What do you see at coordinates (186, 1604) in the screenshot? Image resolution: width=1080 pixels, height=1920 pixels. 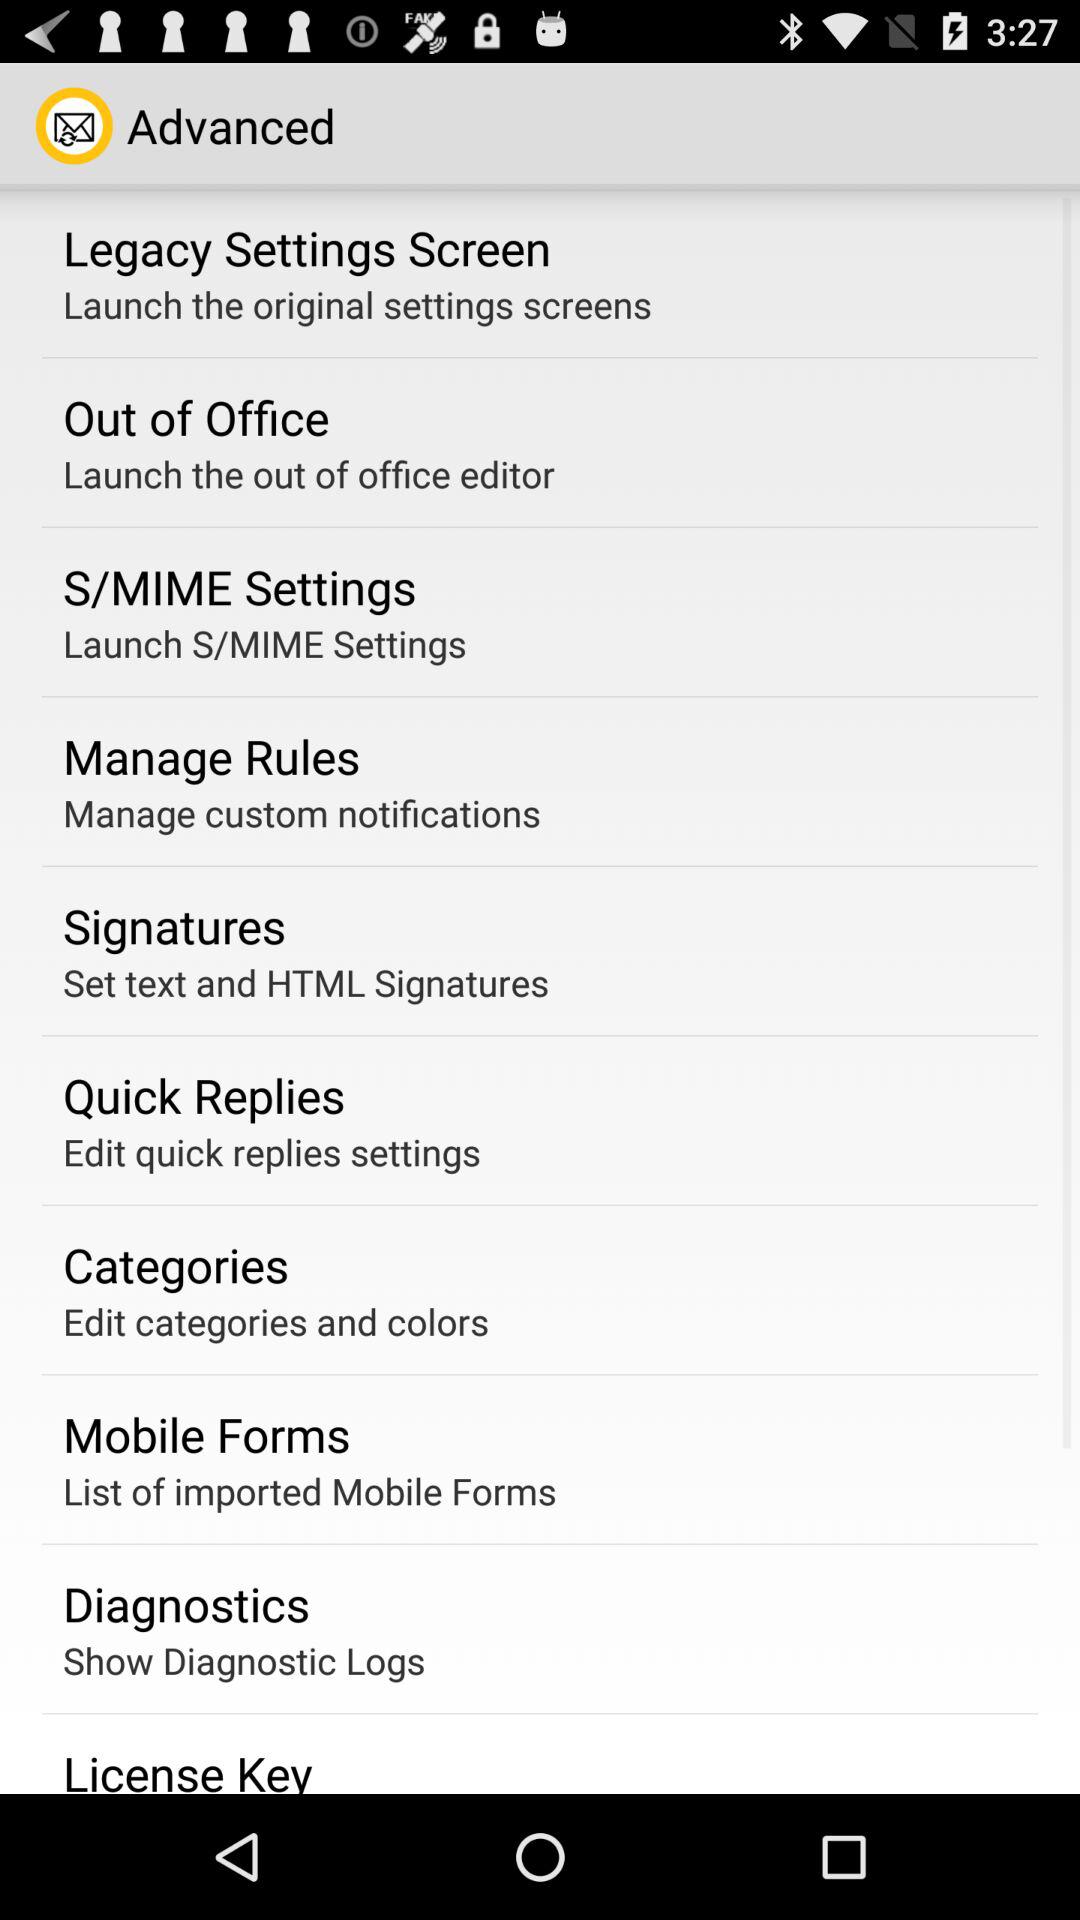 I see `turn on icon above the show diagnostic logs icon` at bounding box center [186, 1604].